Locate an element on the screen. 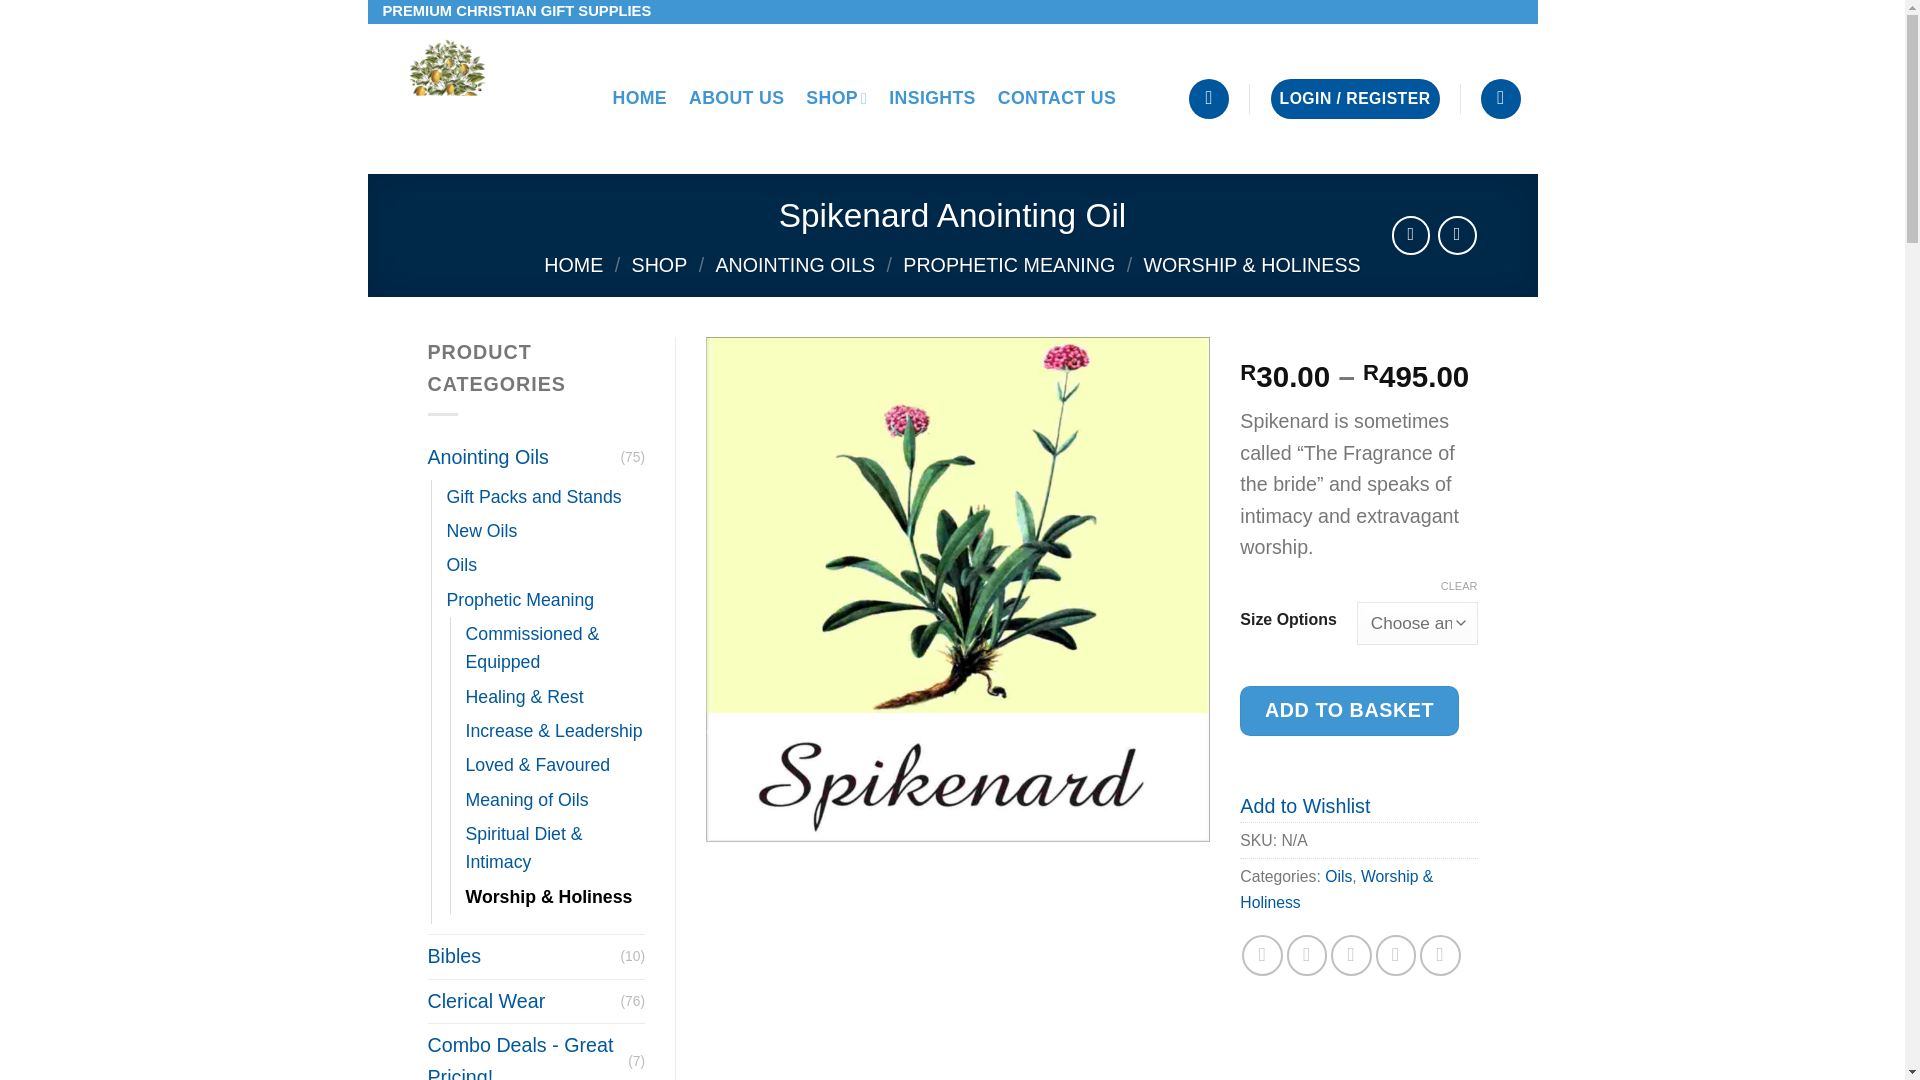 The height and width of the screenshot is (1080, 1920). Anointing Oils is located at coordinates (524, 458).